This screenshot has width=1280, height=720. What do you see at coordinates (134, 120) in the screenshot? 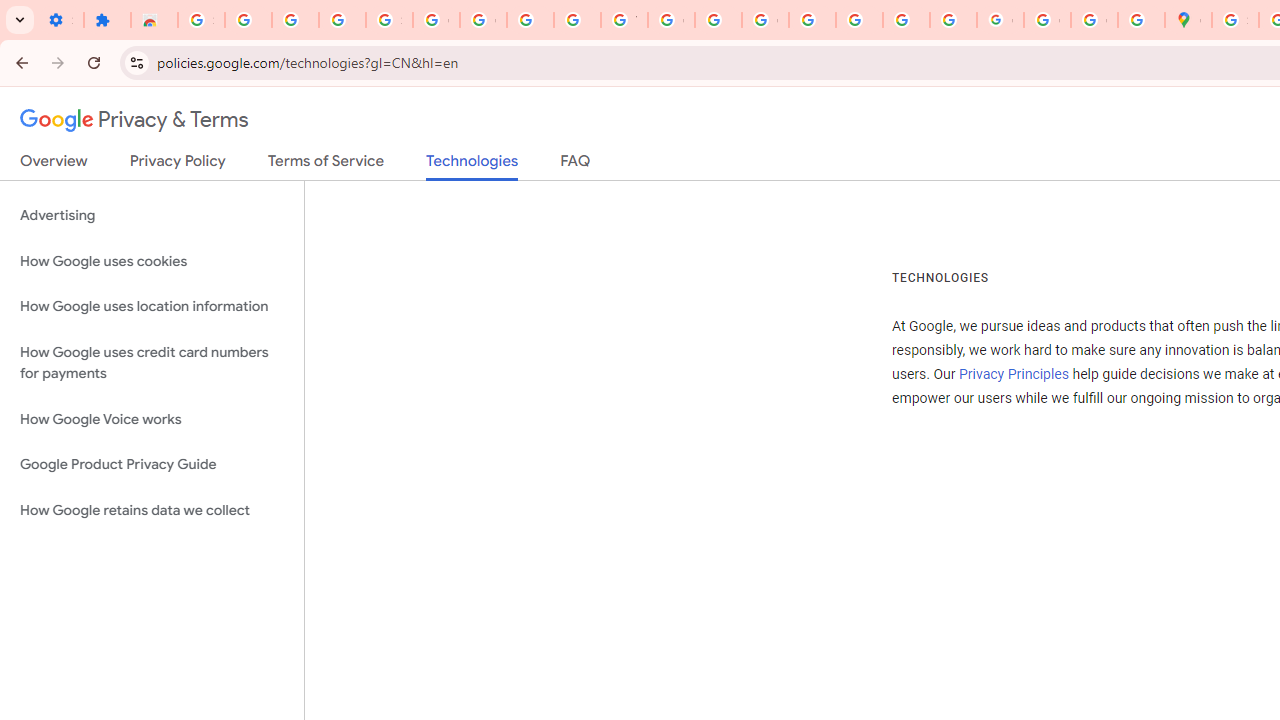
I see `Privacy & Terms` at bounding box center [134, 120].